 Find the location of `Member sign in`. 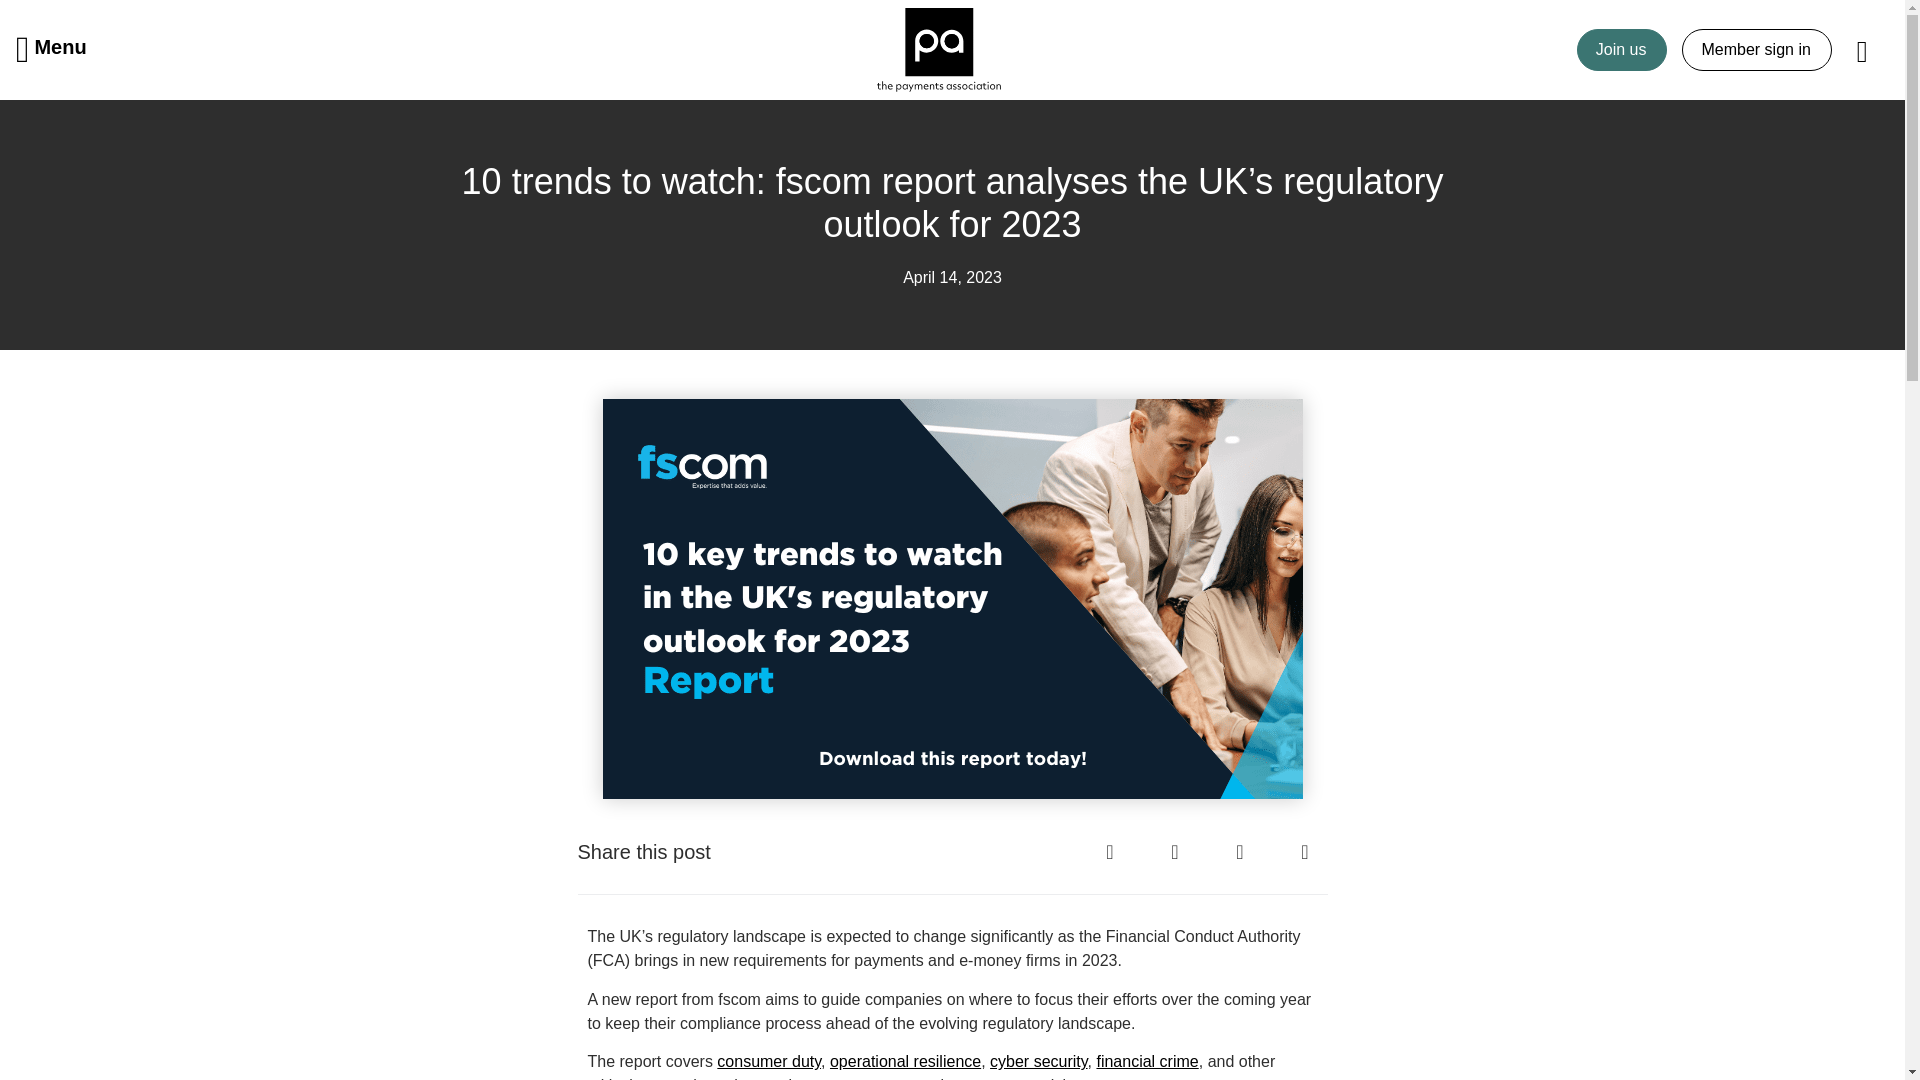

Member sign in is located at coordinates (1756, 50).